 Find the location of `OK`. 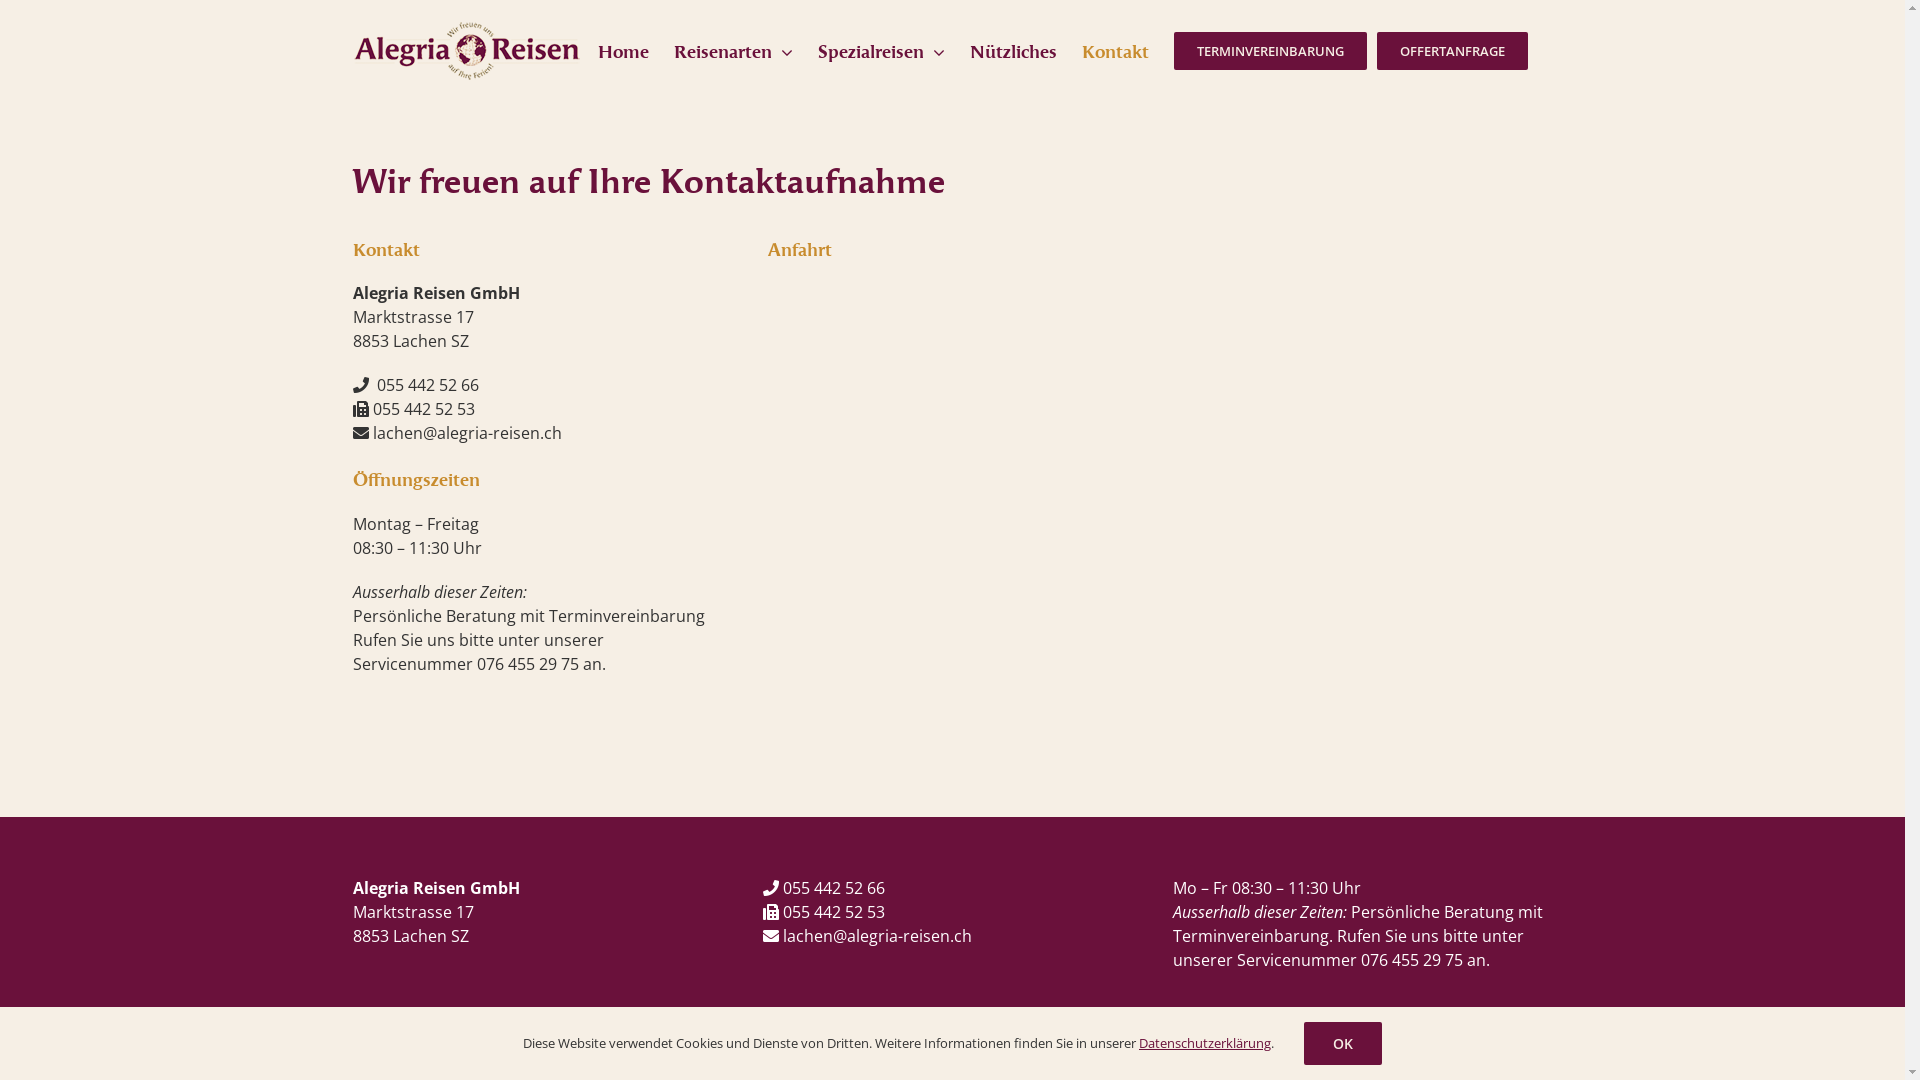

OK is located at coordinates (1343, 1044).